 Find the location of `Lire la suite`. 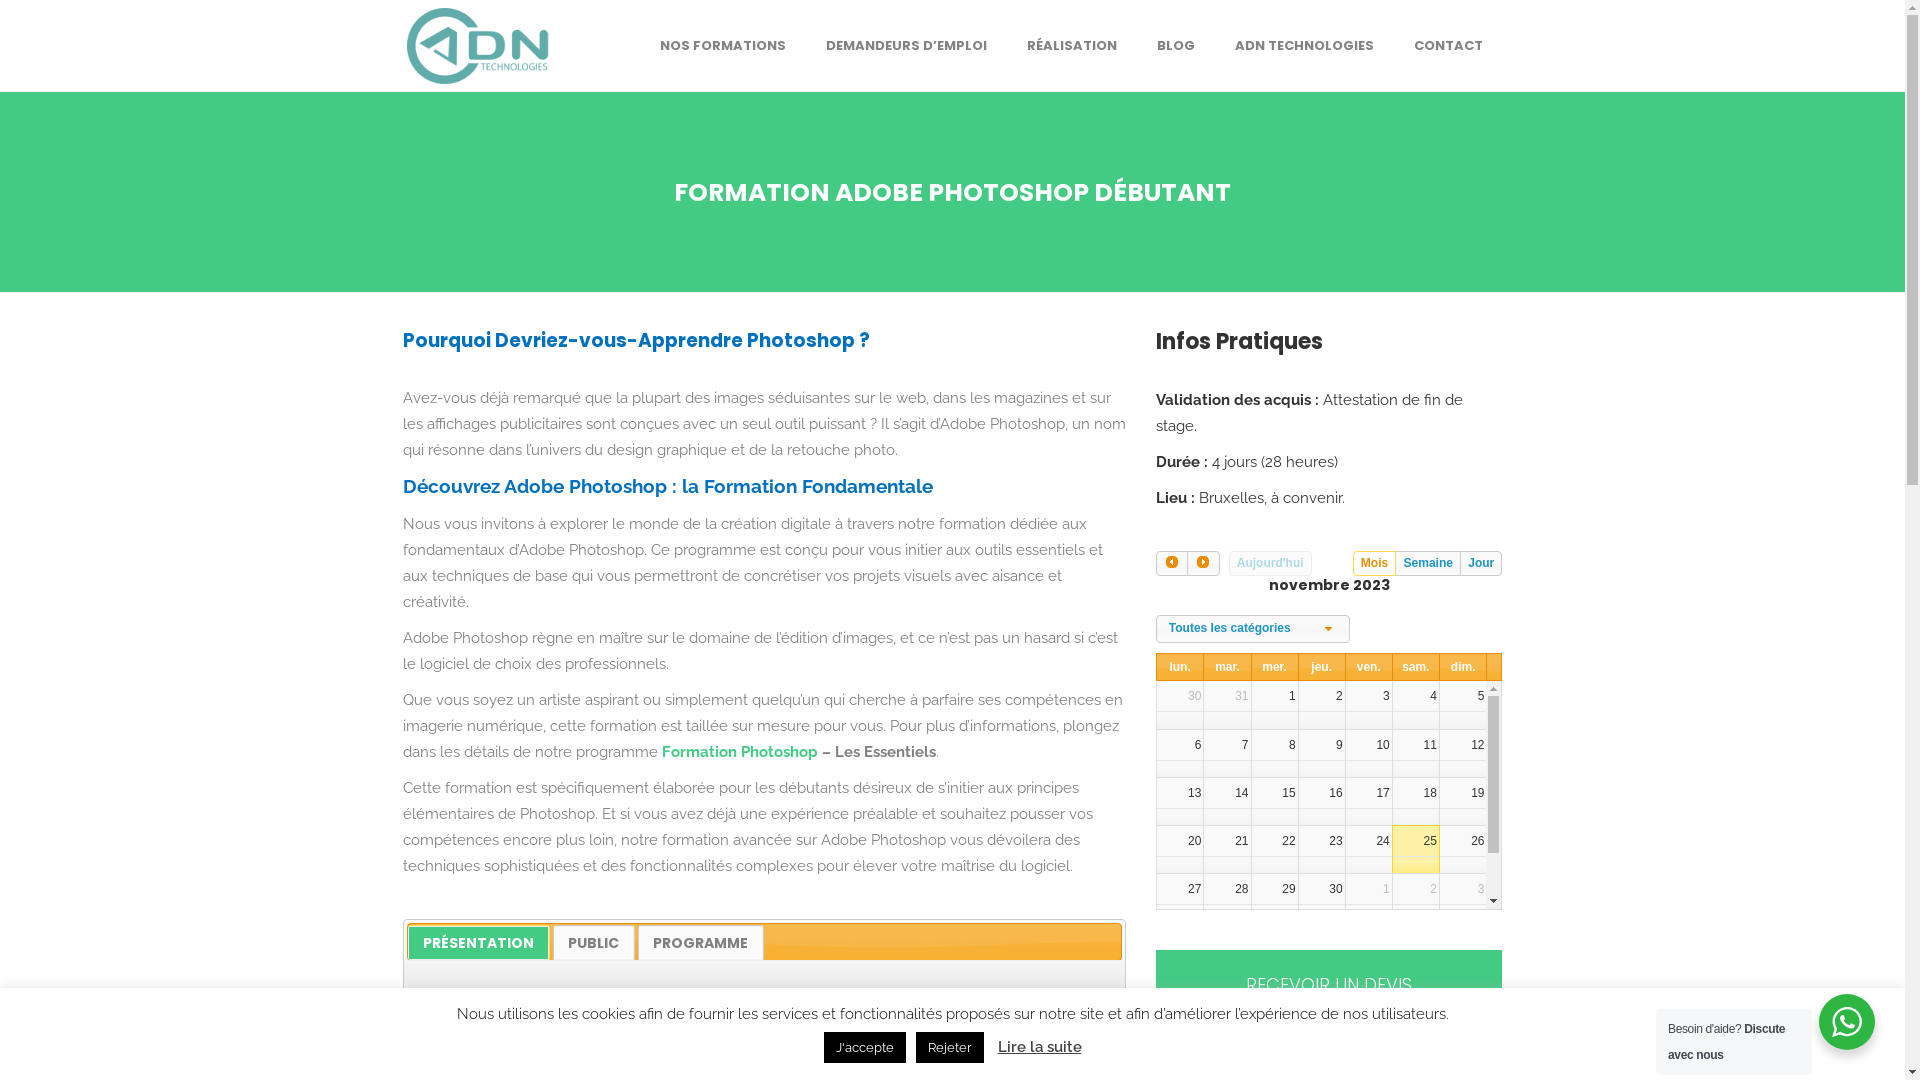

Lire la suite is located at coordinates (1040, 1047).